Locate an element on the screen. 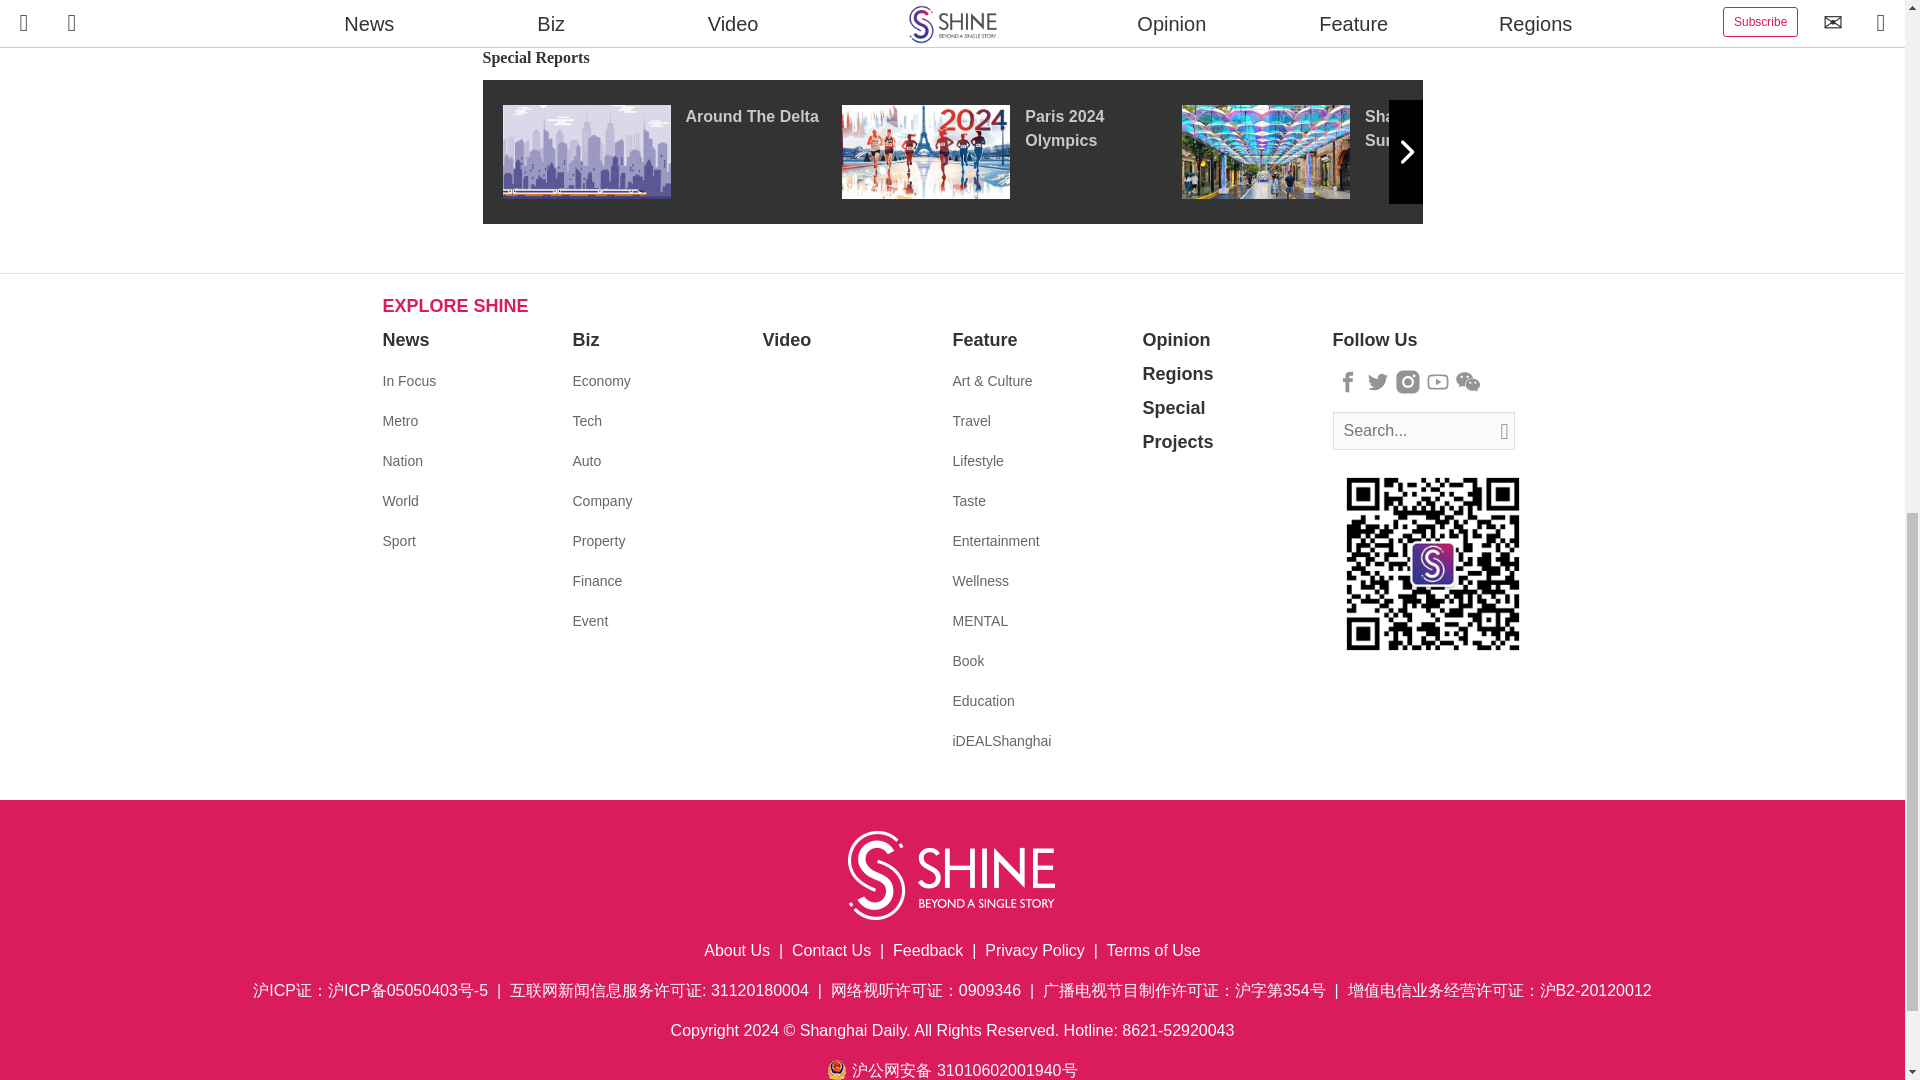 This screenshot has width=1920, height=1080. Around The Delta is located at coordinates (670, 151).